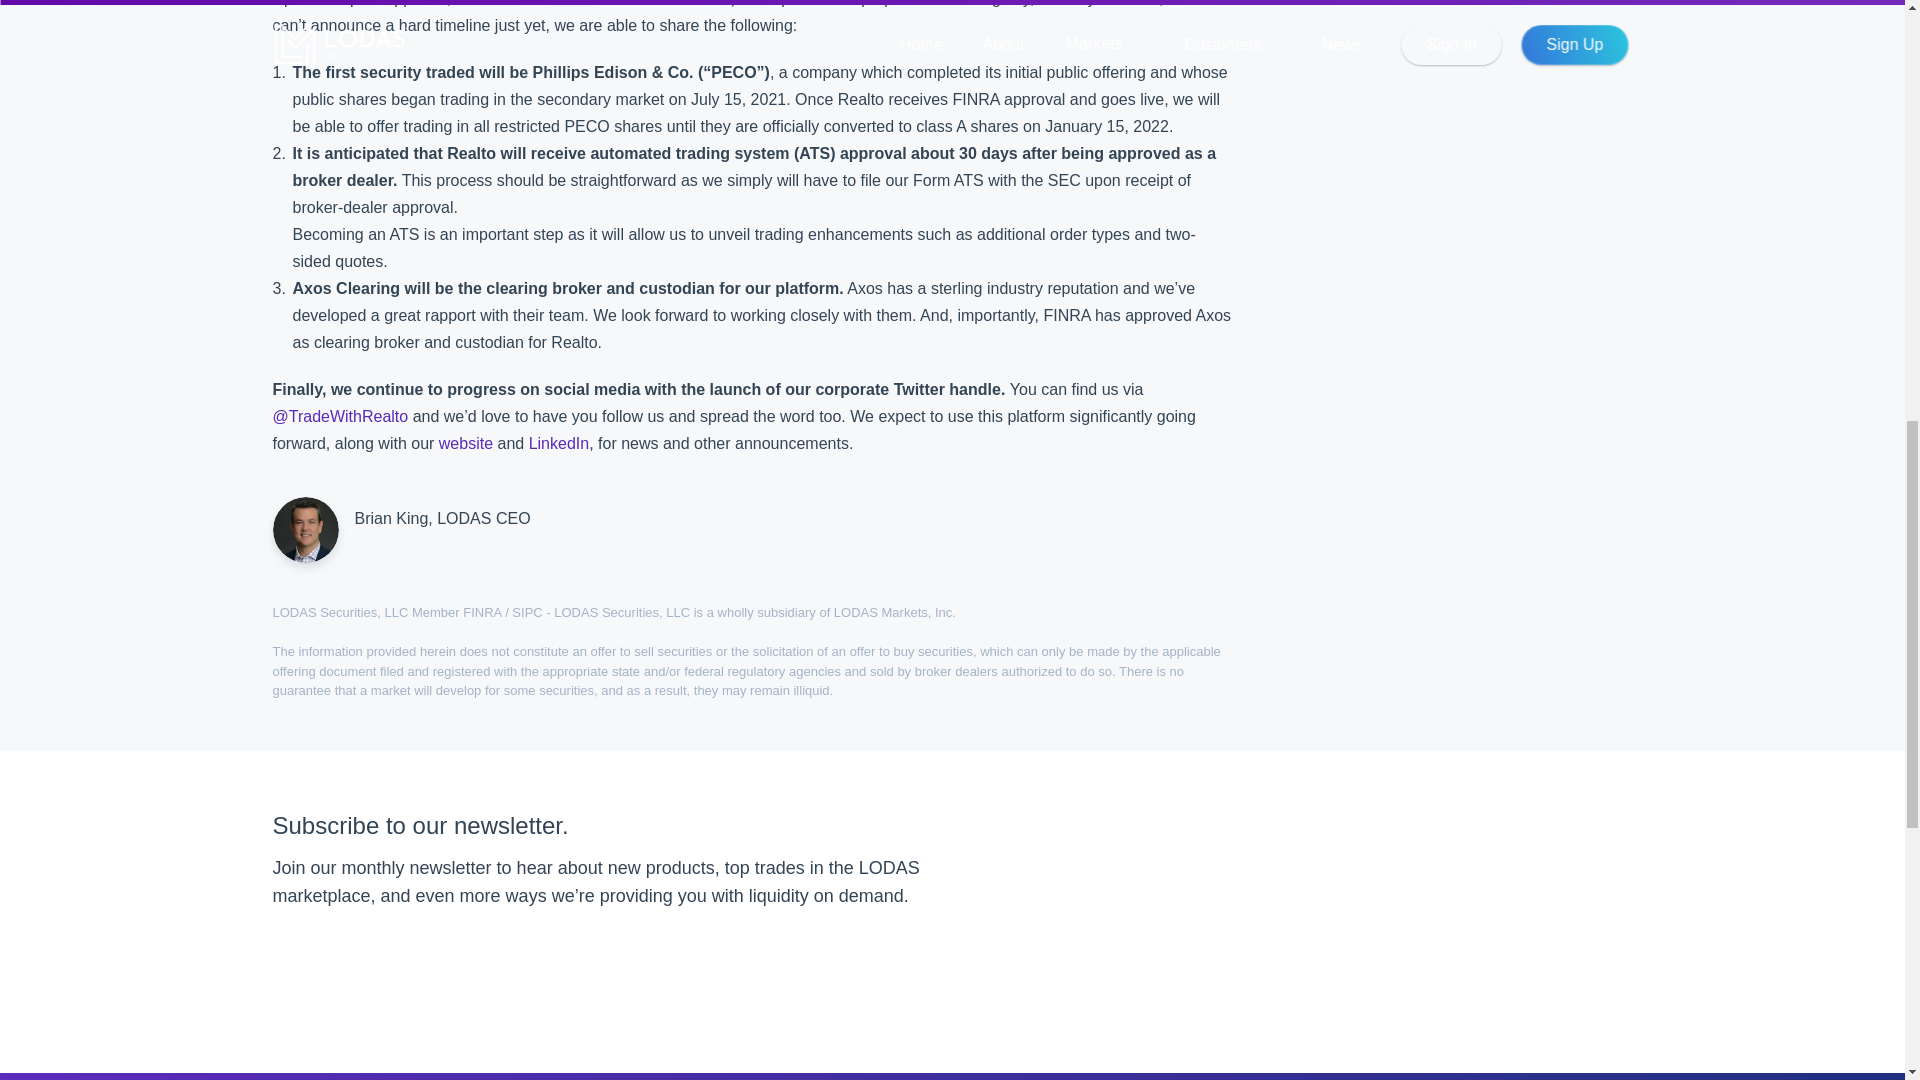 Image resolution: width=1920 pixels, height=1080 pixels. I want to click on website, so click(466, 444).